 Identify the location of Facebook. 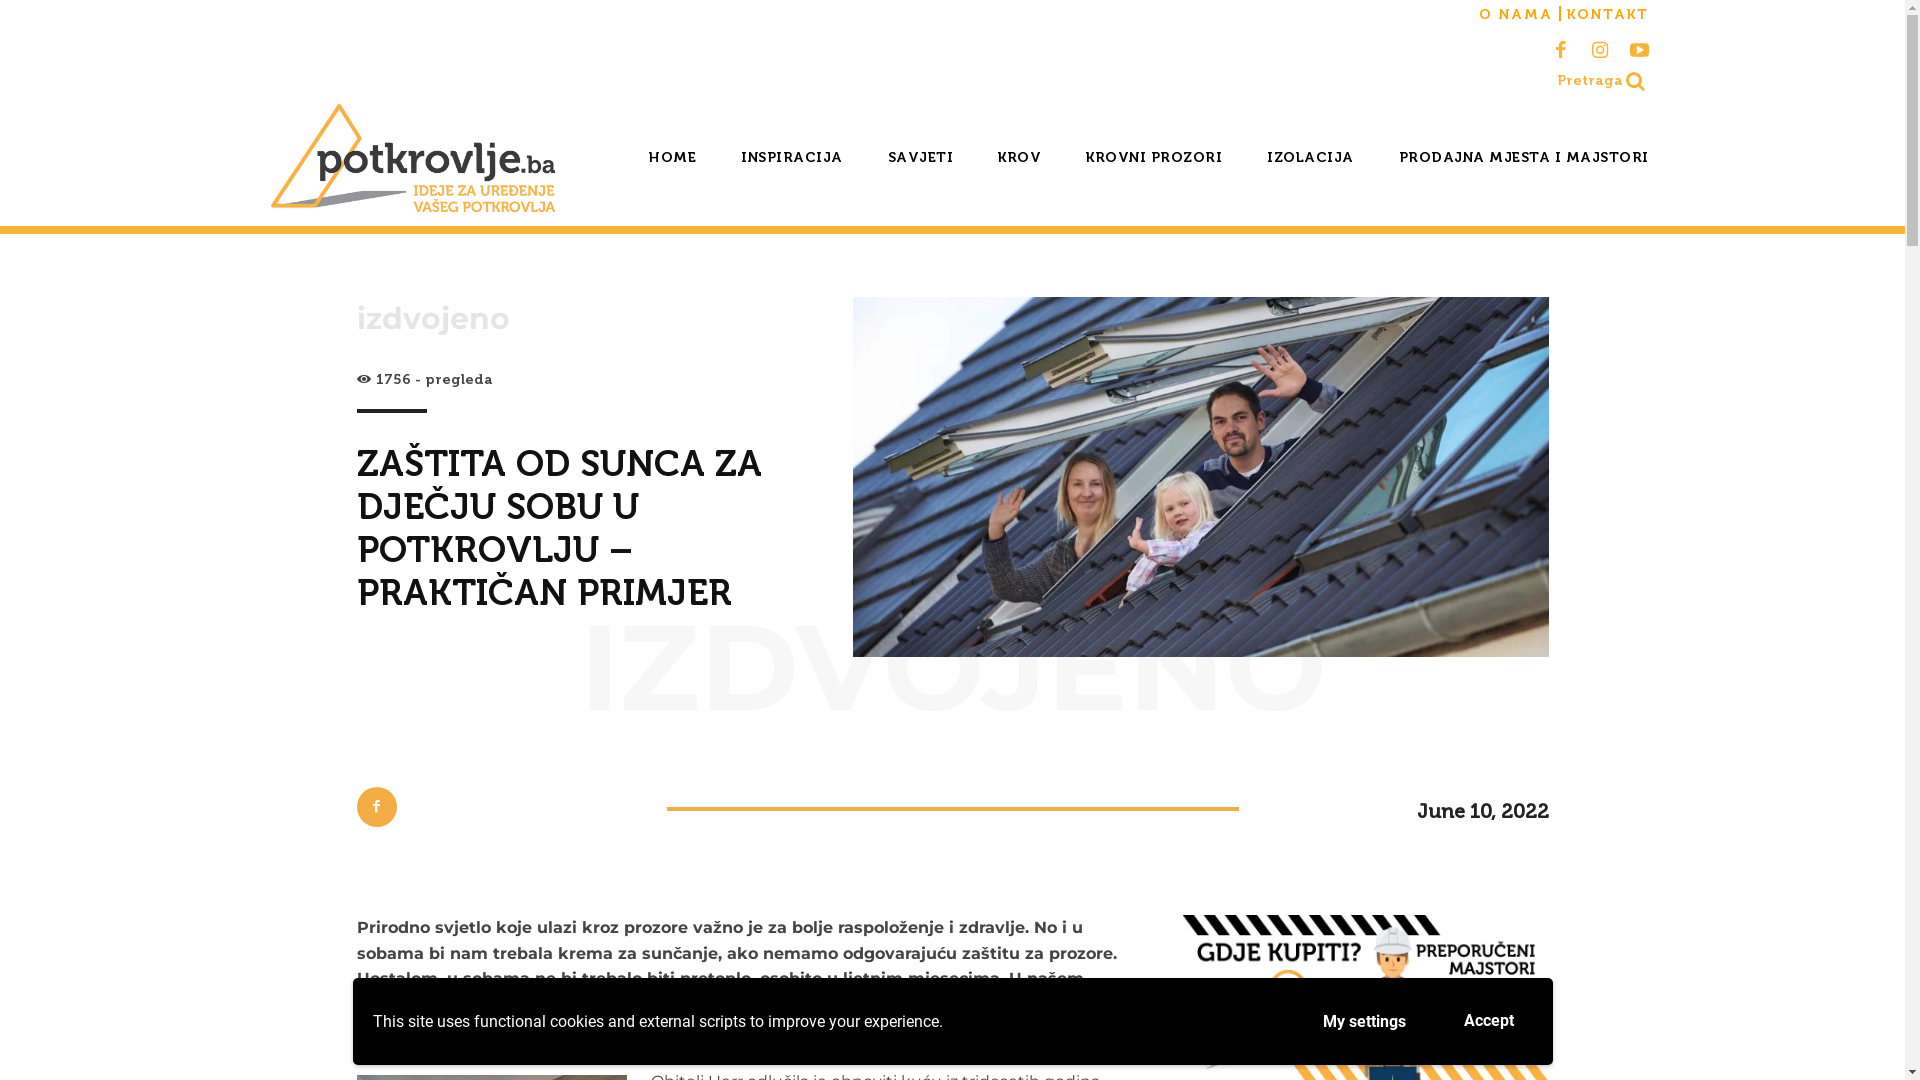
(376, 807).